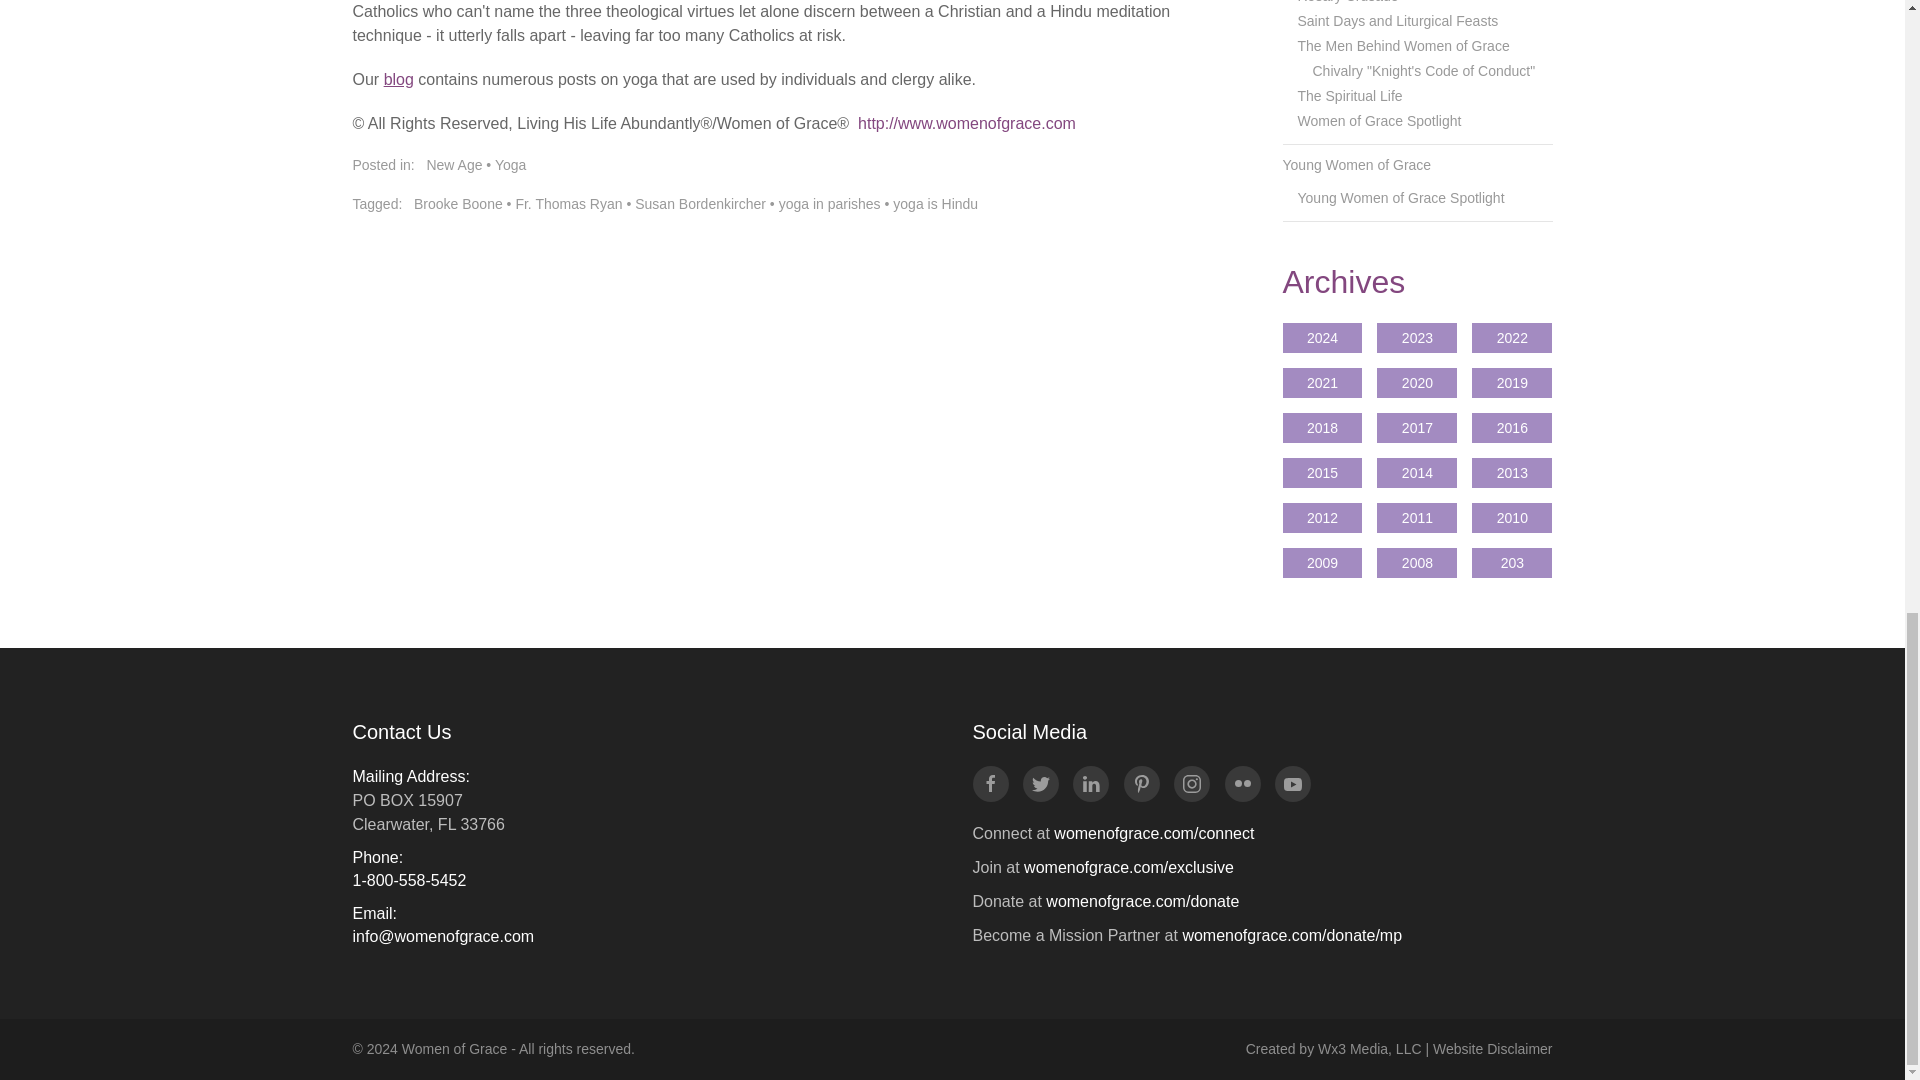 This screenshot has height=1080, width=1920. I want to click on WOG New Age blog index, so click(399, 79).